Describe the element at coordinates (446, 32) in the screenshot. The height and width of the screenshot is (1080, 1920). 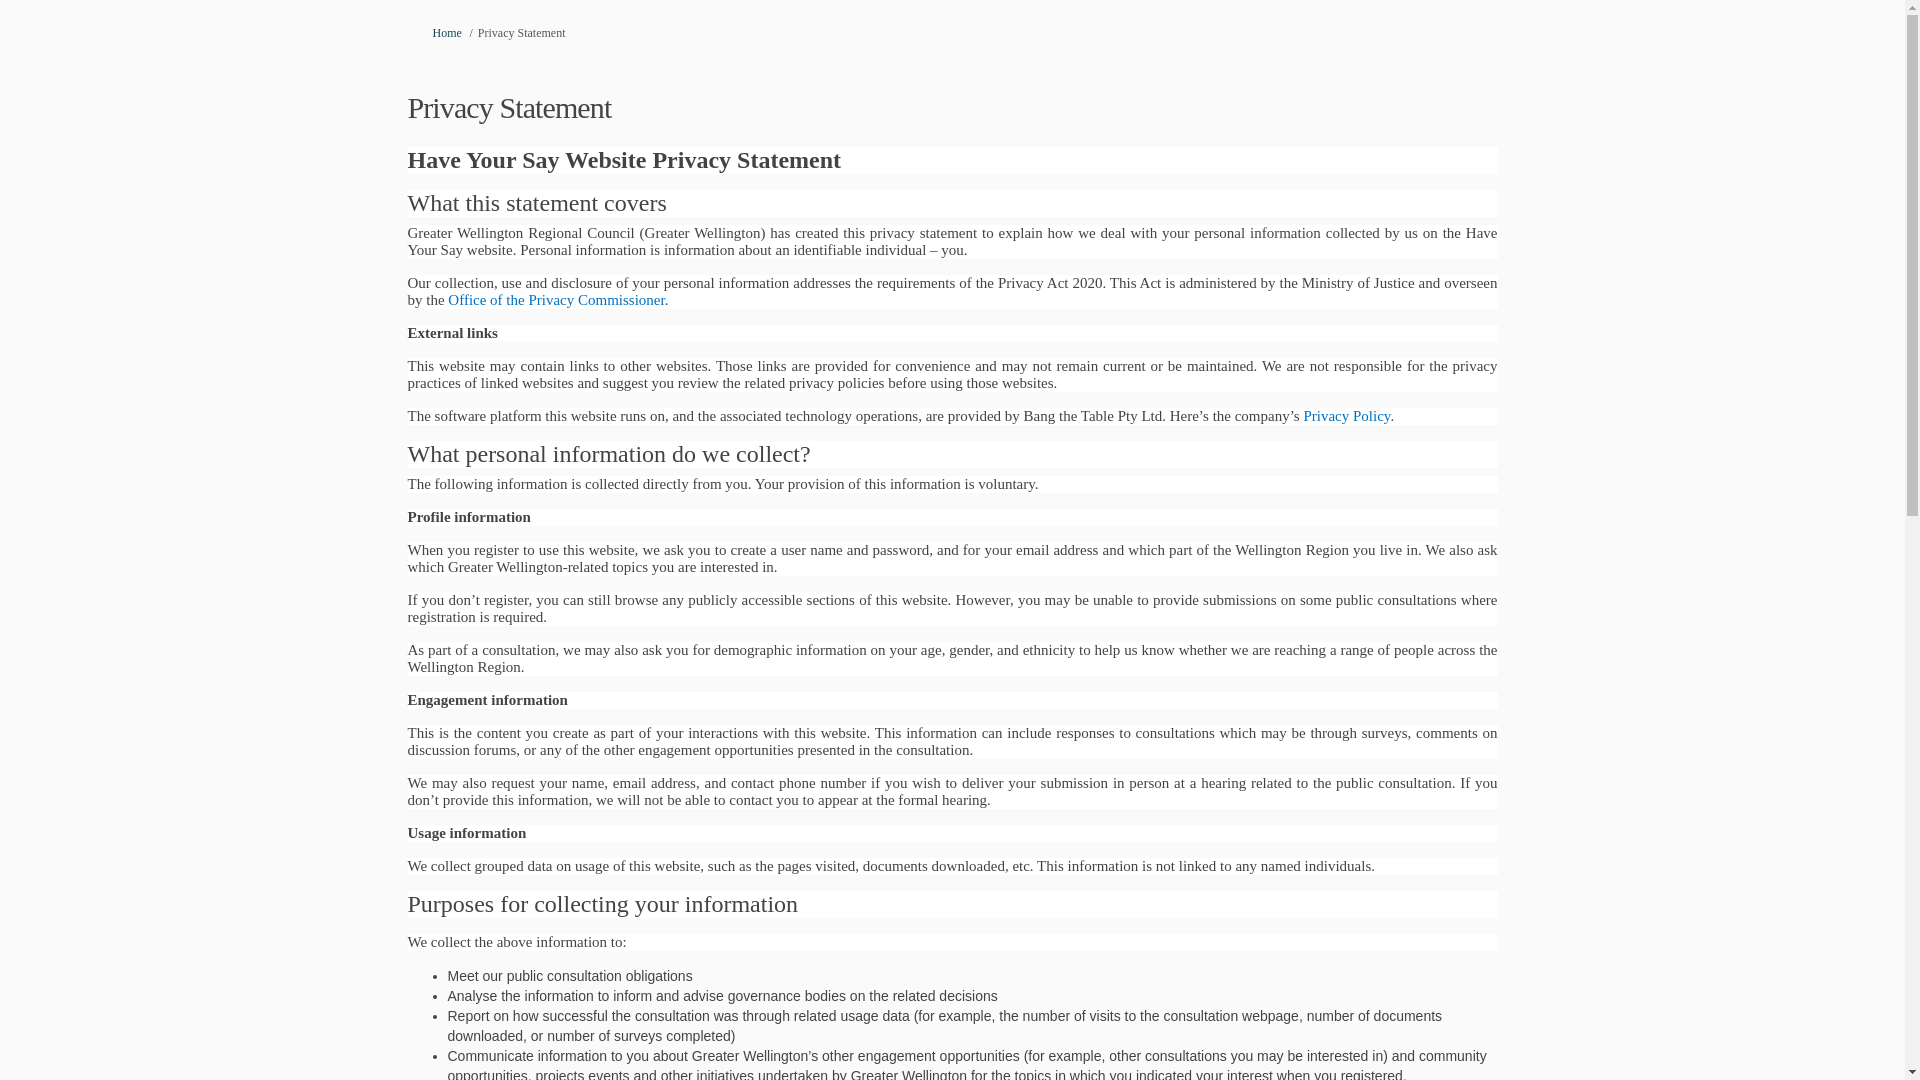
I see `Home` at that location.